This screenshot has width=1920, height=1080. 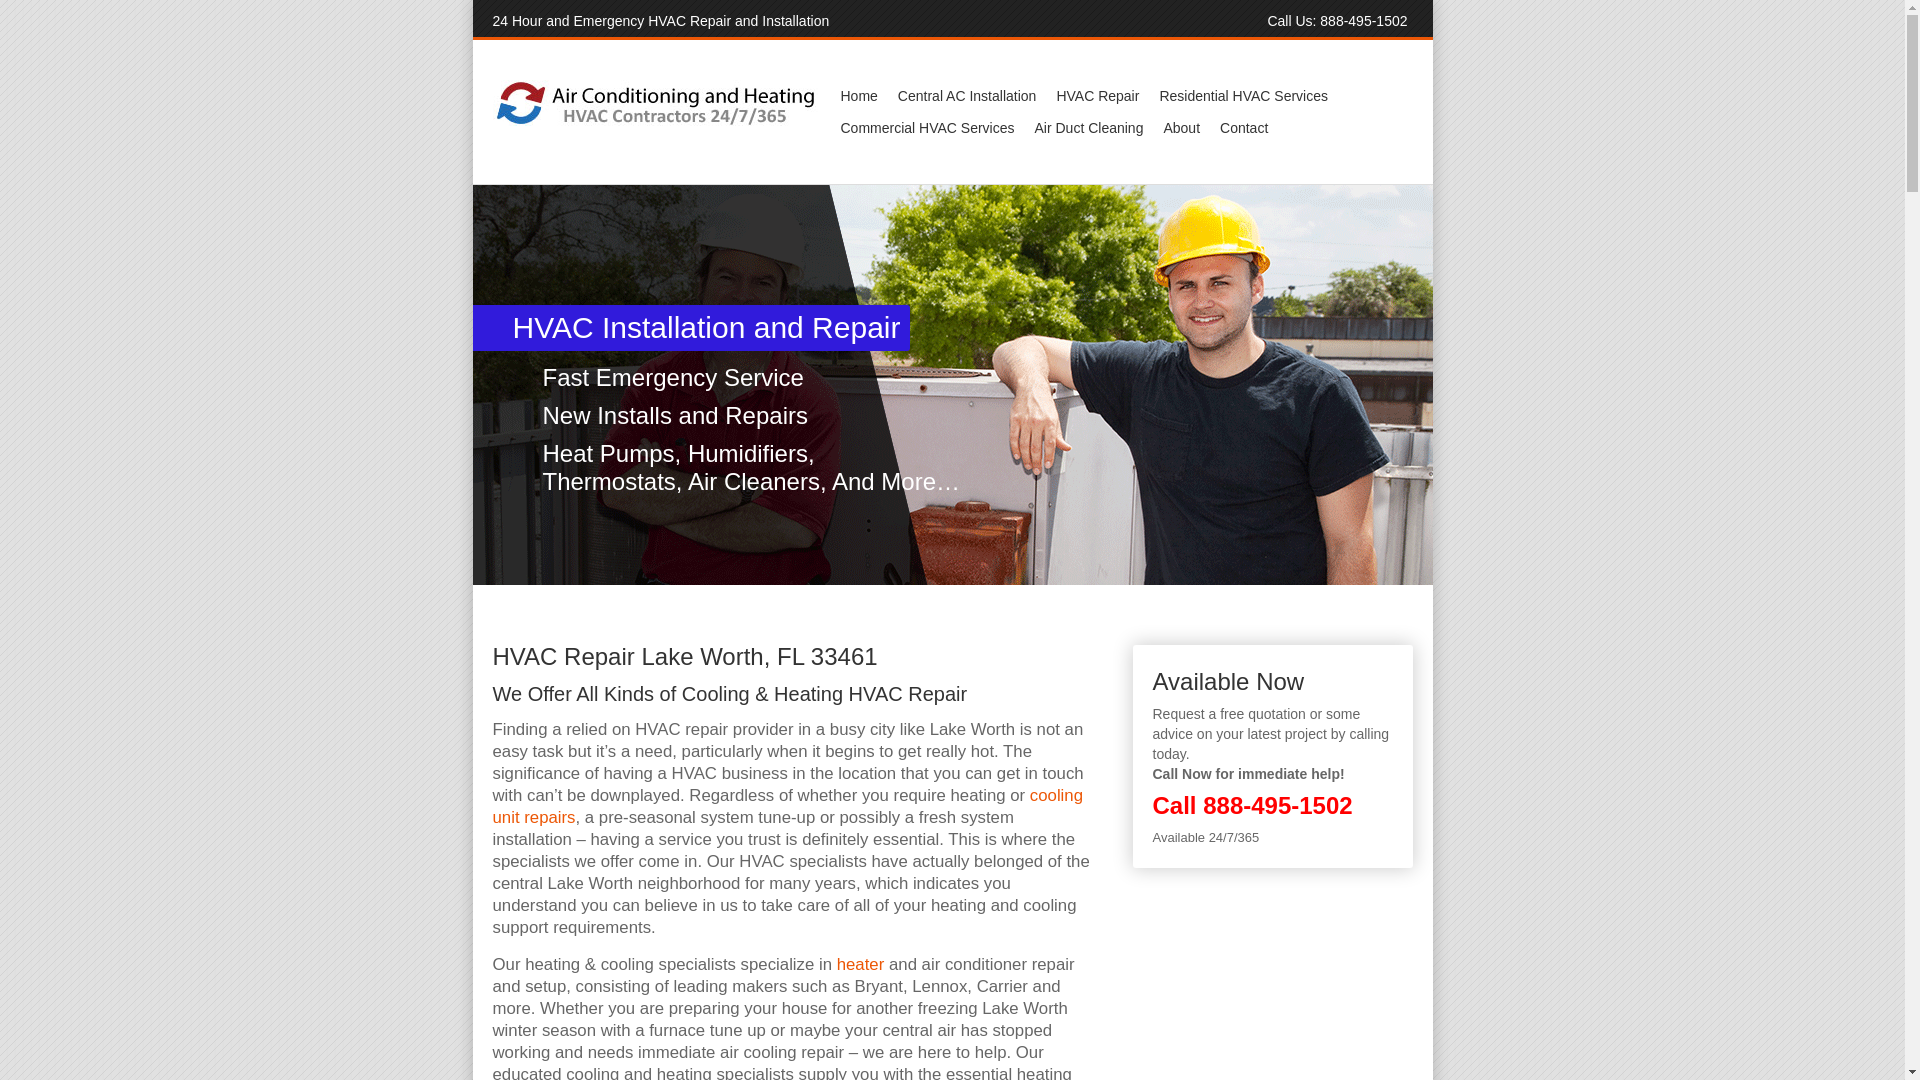 What do you see at coordinates (1088, 128) in the screenshot?
I see `Air Duct Cleaning` at bounding box center [1088, 128].